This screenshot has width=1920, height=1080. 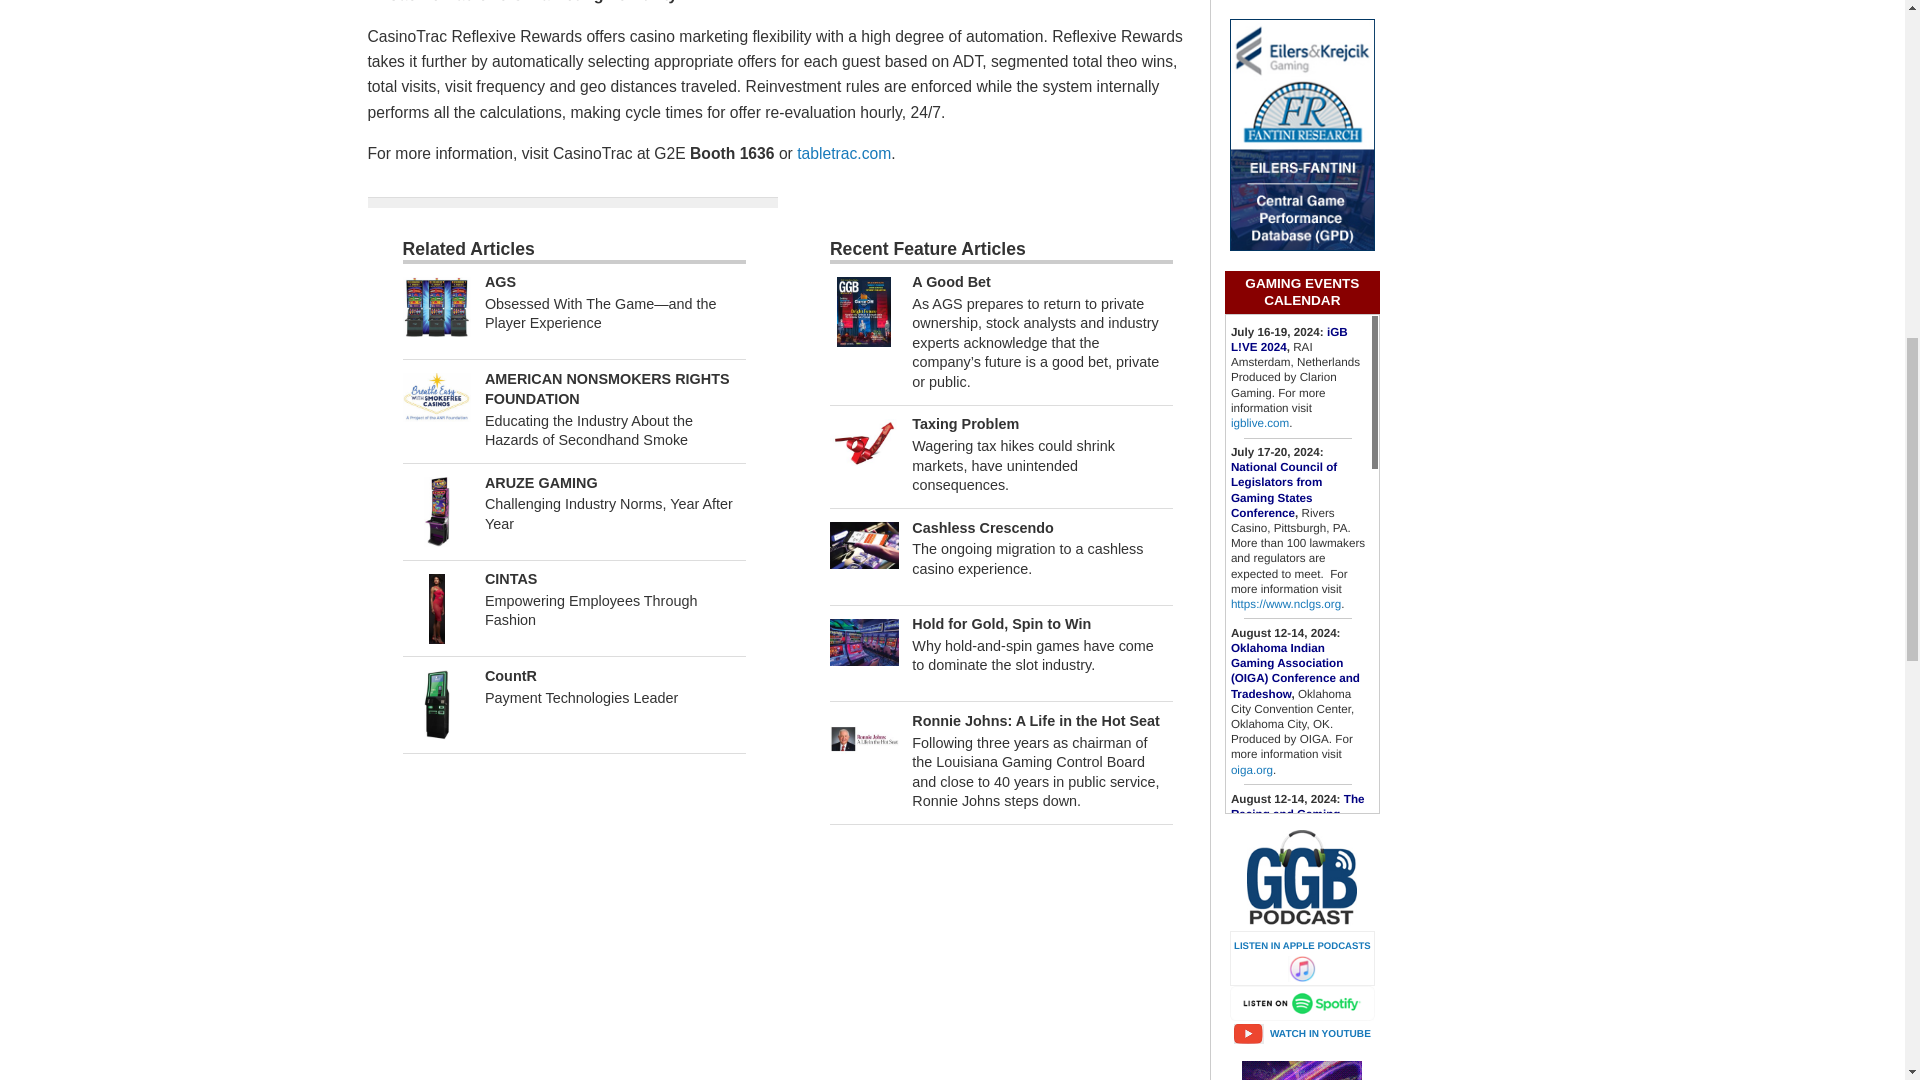 What do you see at coordinates (436, 306) in the screenshot?
I see `AGS` at bounding box center [436, 306].